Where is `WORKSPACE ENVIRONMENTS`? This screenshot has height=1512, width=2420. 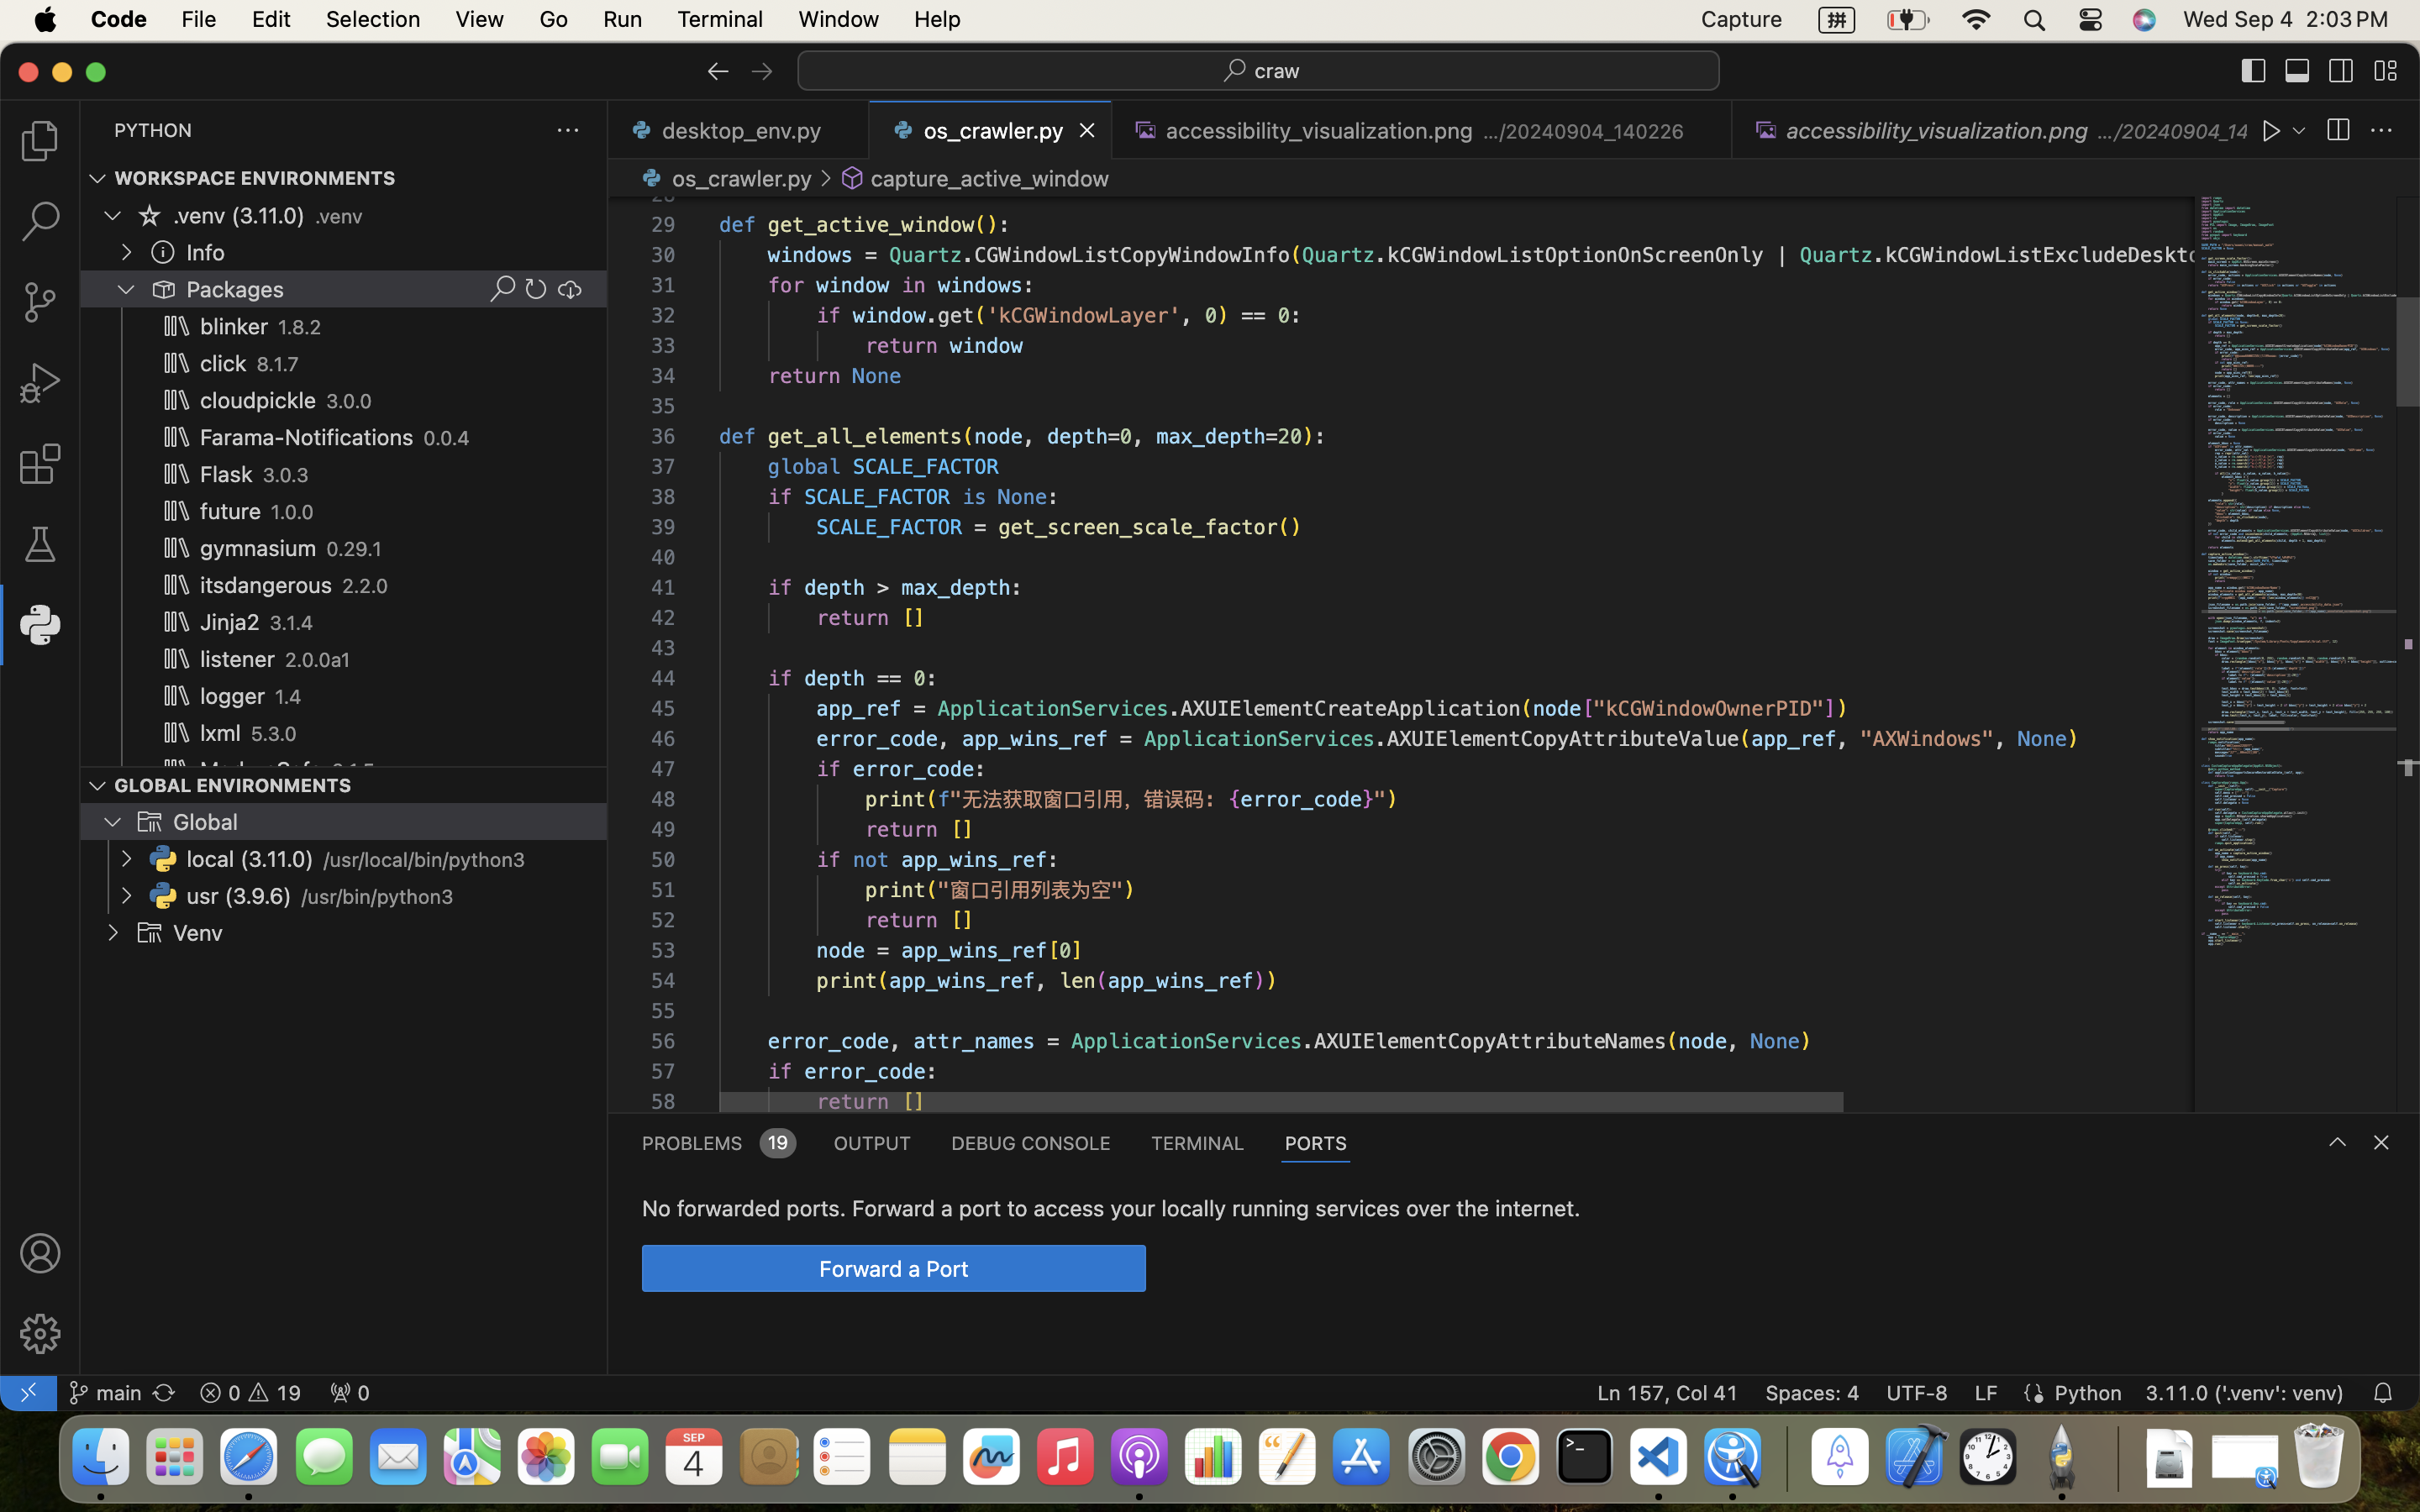 WORKSPACE ENVIRONMENTS is located at coordinates (255, 179).